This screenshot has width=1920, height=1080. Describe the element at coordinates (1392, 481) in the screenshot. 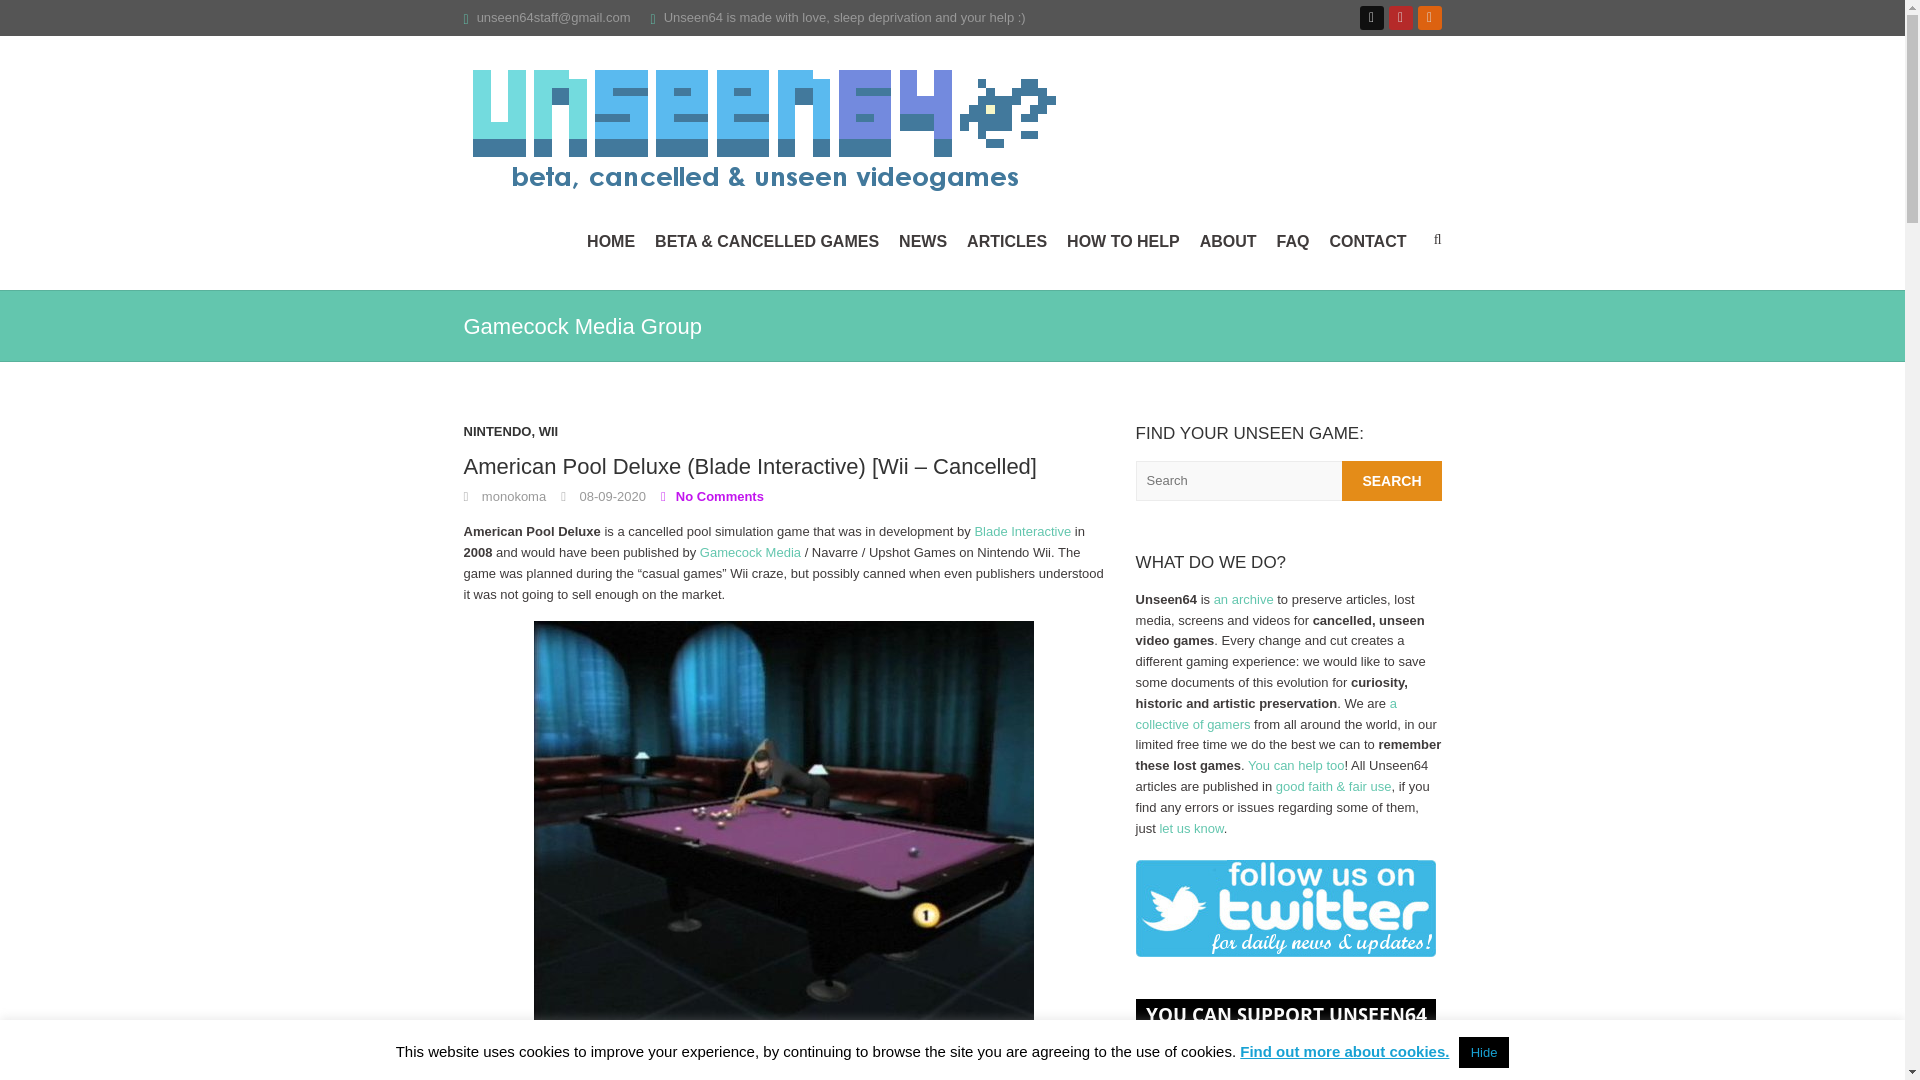

I see `Search` at that location.